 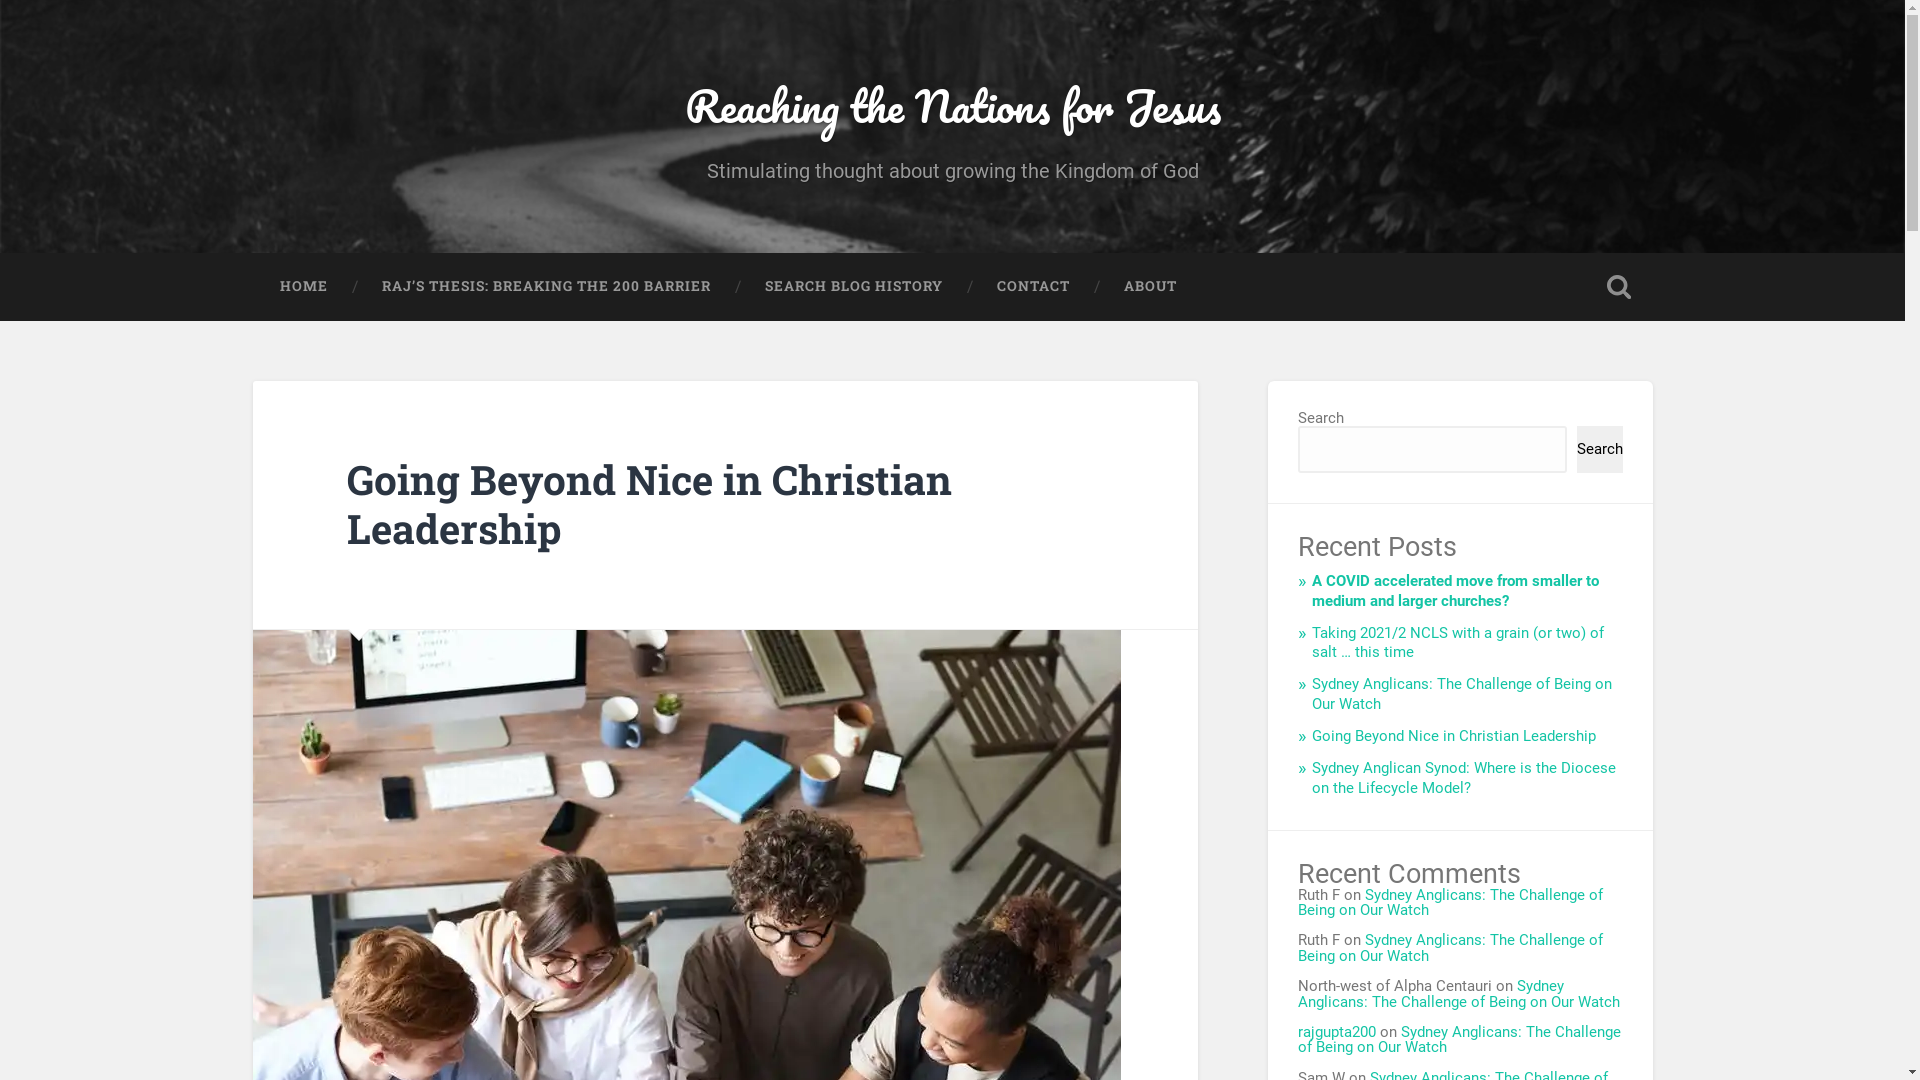 What do you see at coordinates (1459, 994) in the screenshot?
I see `Sydney Anglicans: The Challenge of Being on Our Watch` at bounding box center [1459, 994].